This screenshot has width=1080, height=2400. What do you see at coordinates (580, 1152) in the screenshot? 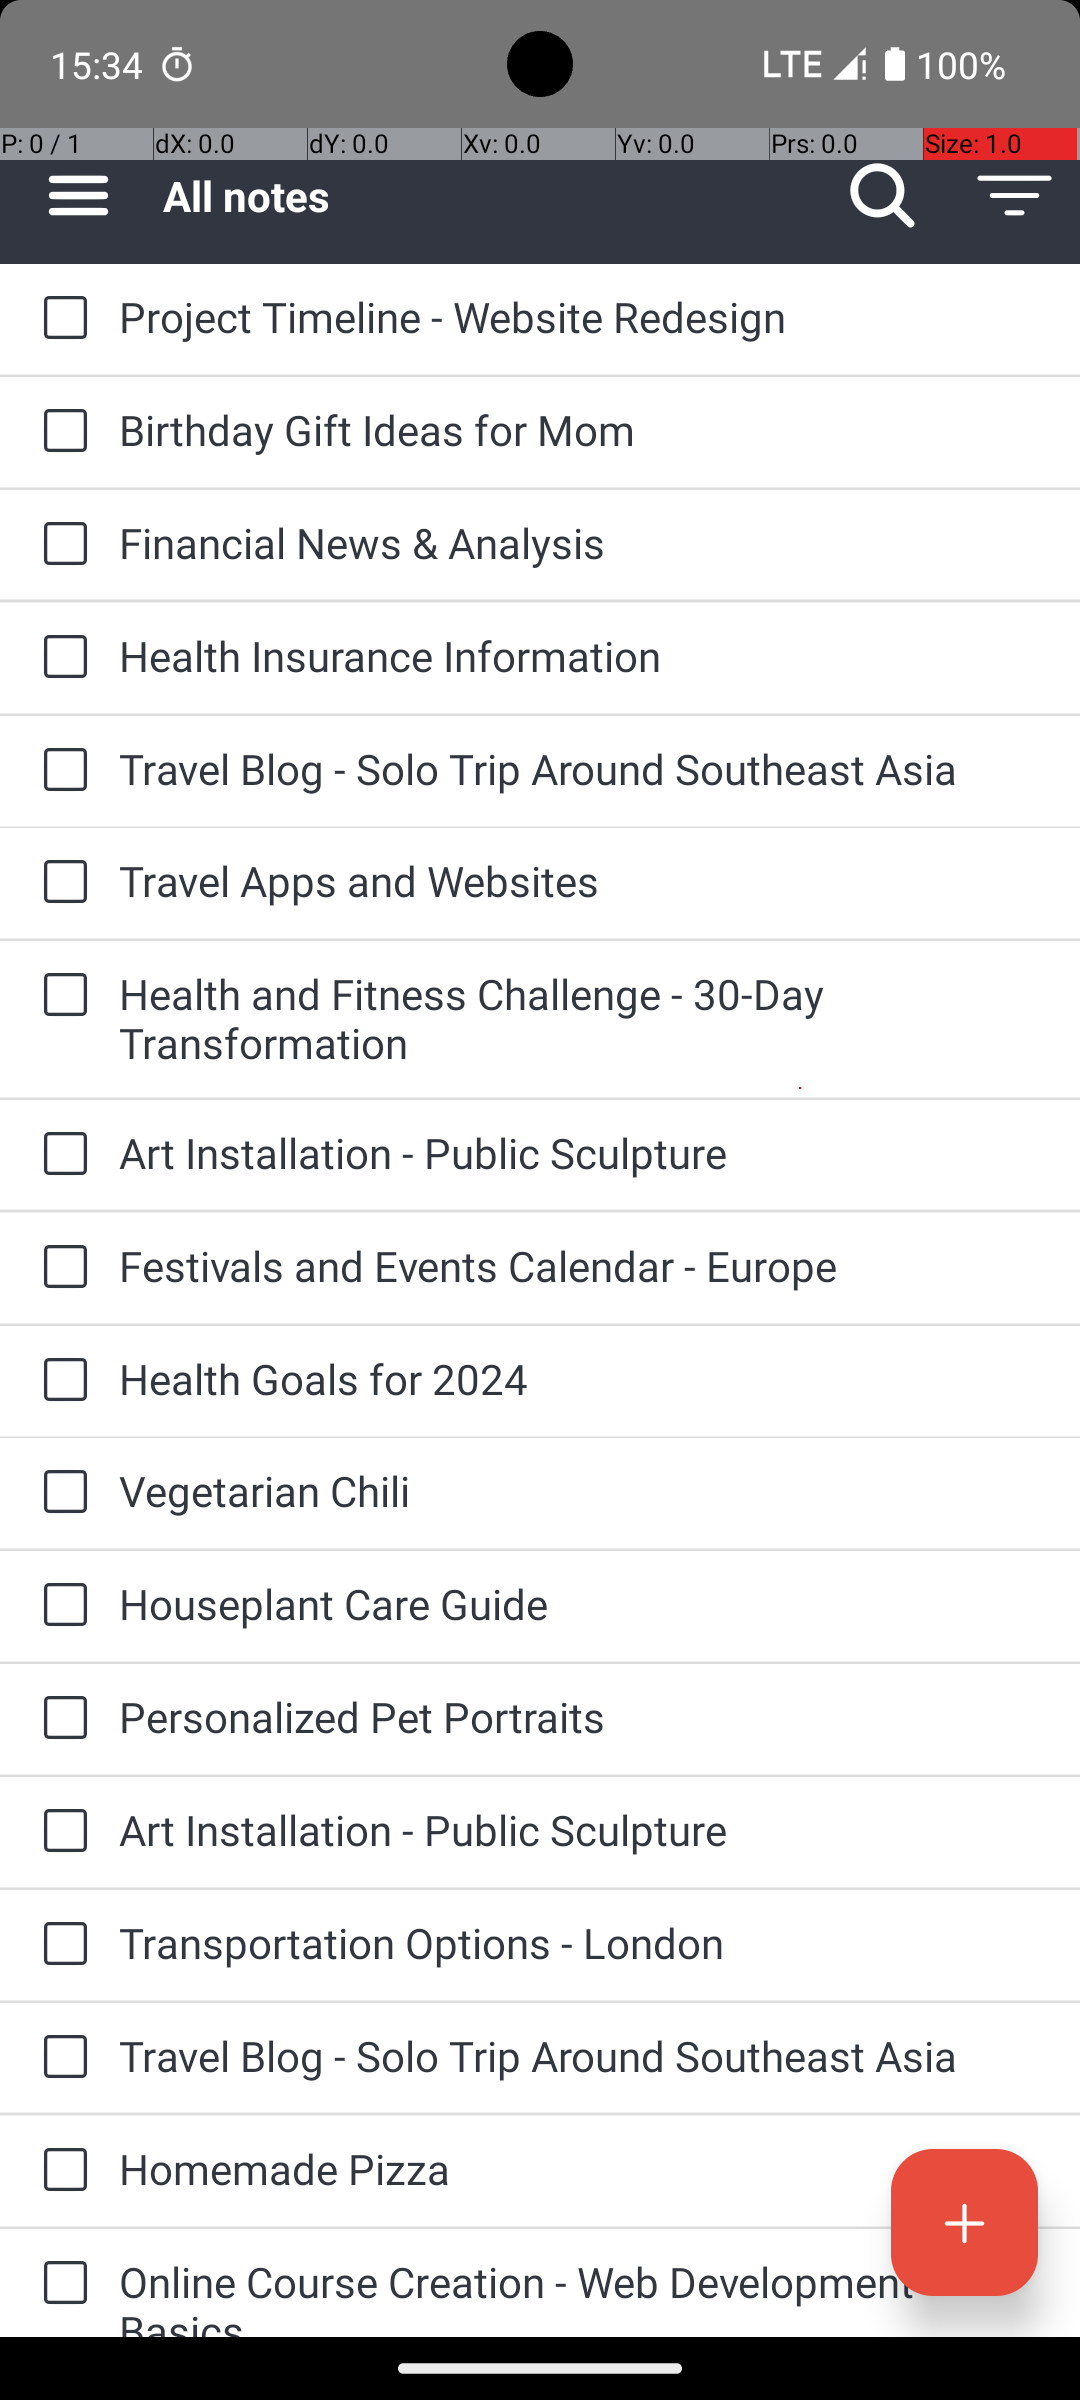
I see `Art Installation - Public Sculpture` at bounding box center [580, 1152].